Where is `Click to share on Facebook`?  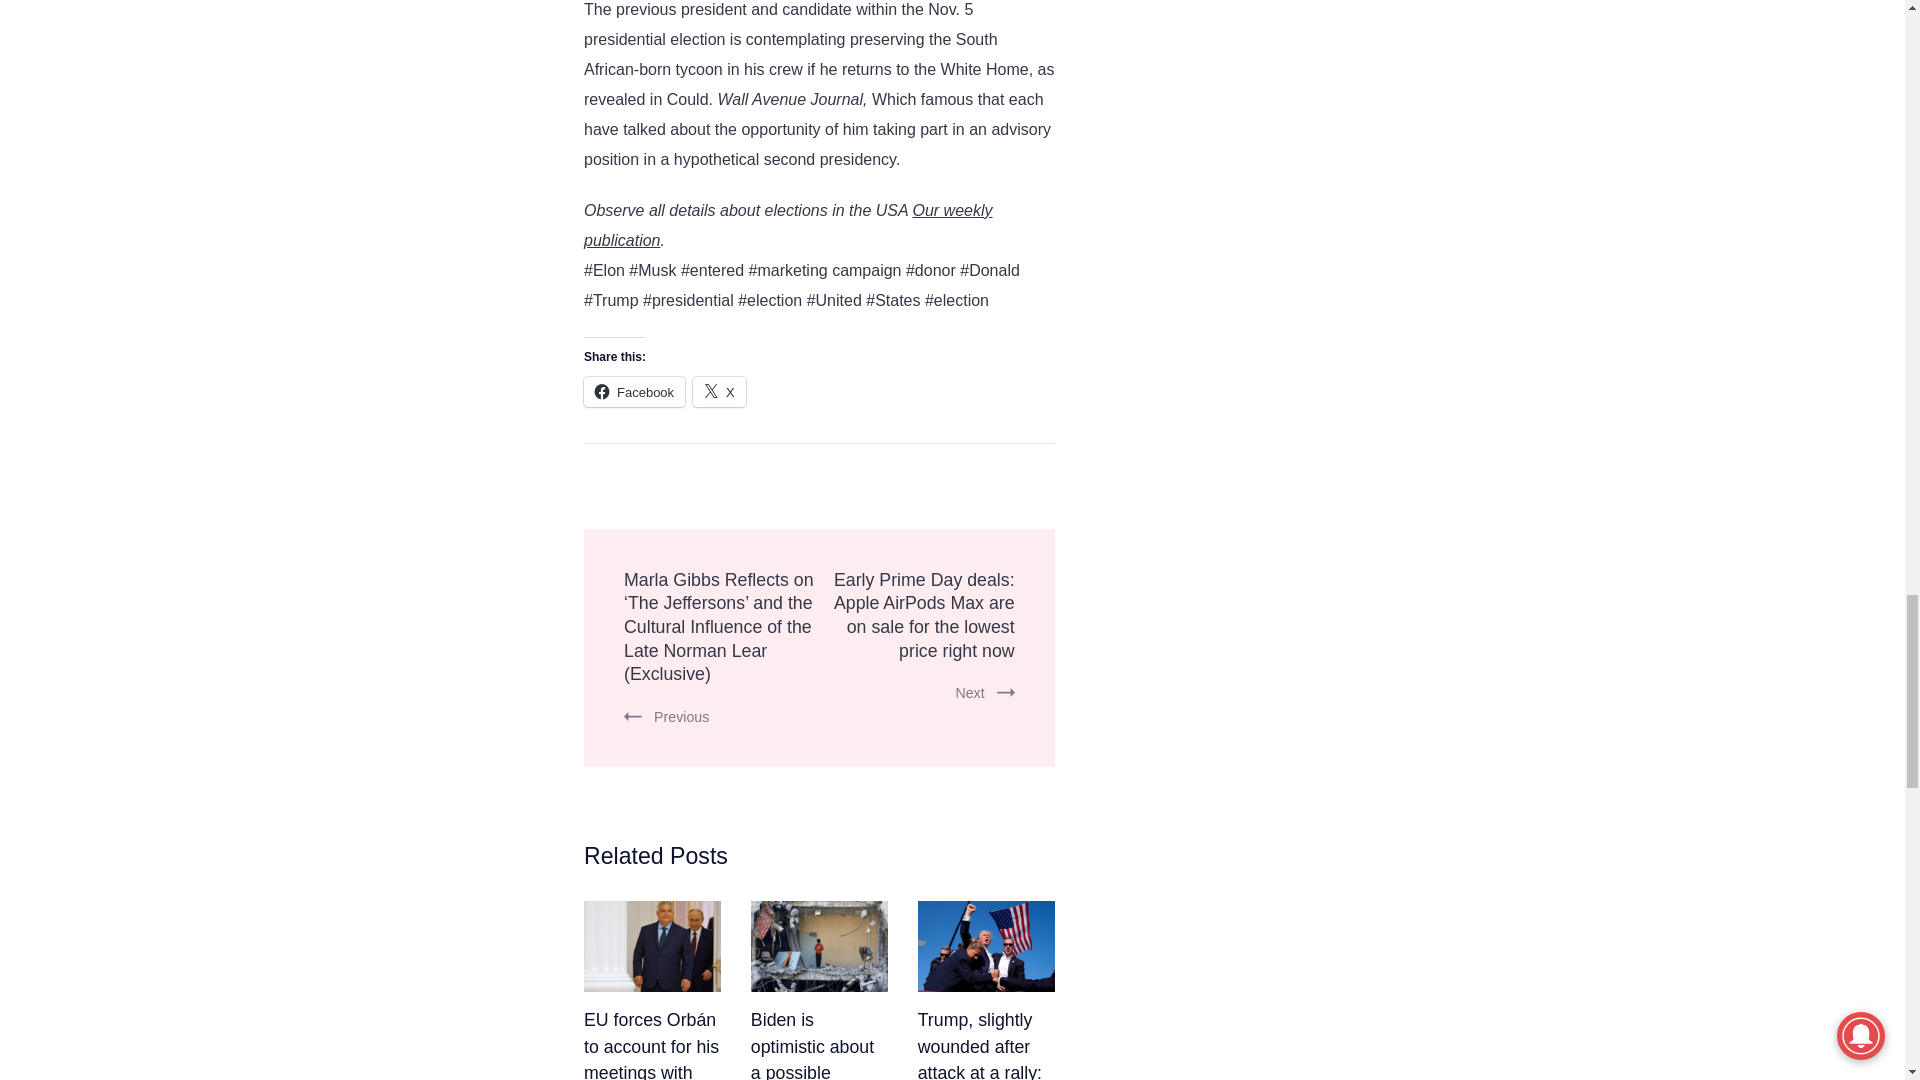
Click to share on Facebook is located at coordinates (634, 392).